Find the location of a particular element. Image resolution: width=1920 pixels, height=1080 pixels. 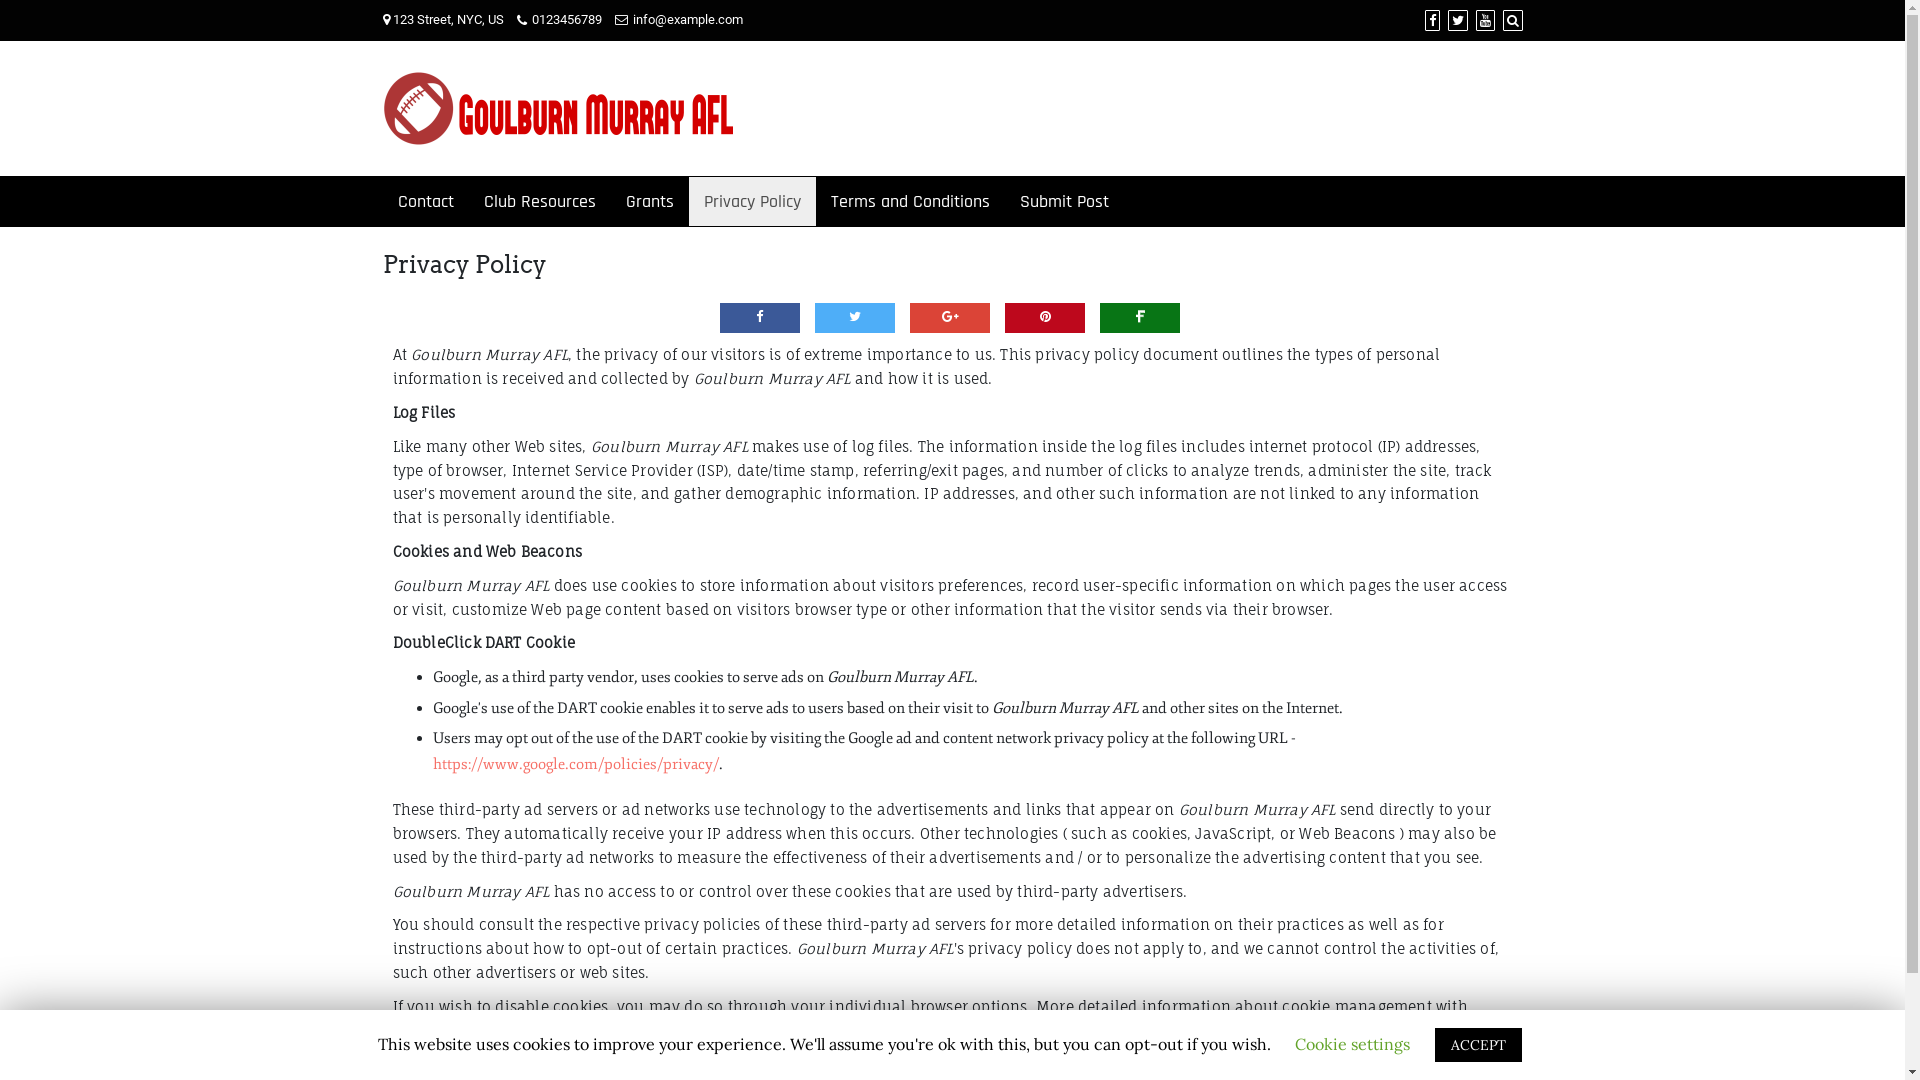

Submit Post is located at coordinates (1064, 202).